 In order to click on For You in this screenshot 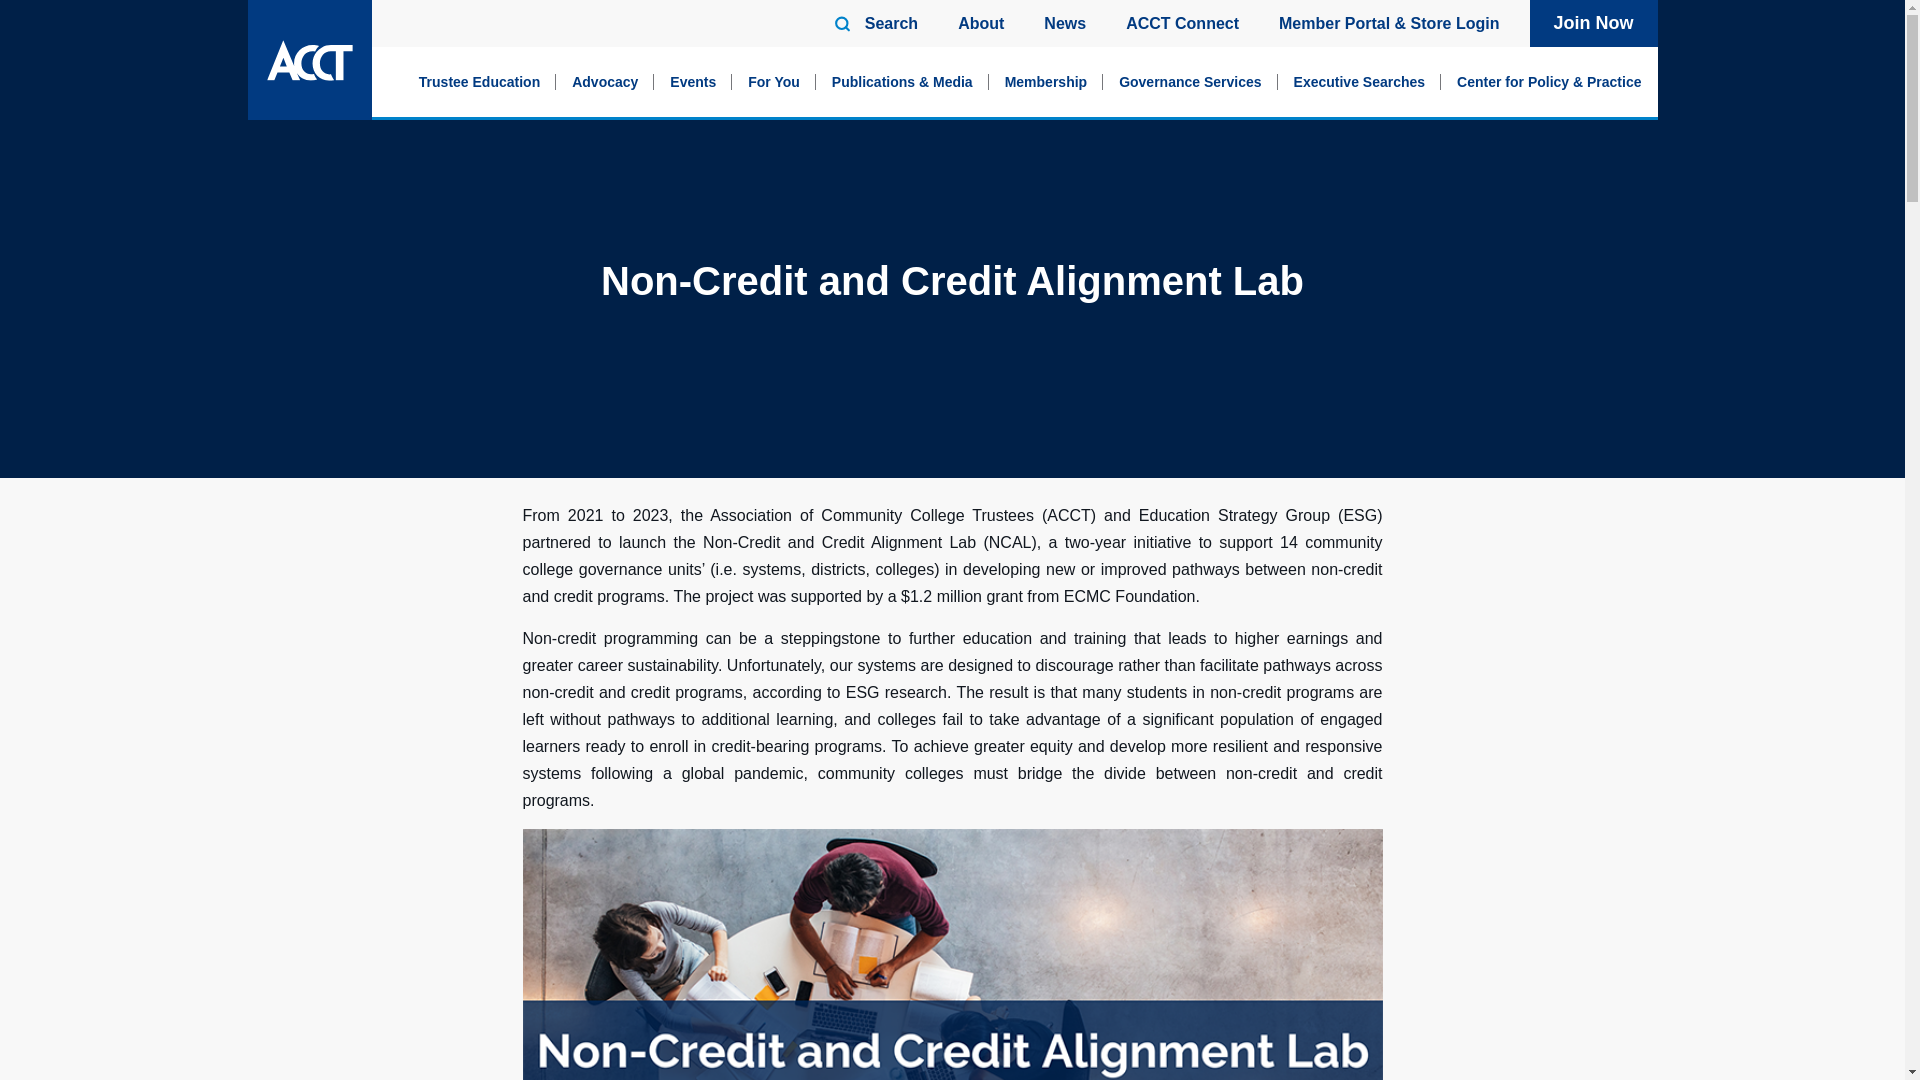, I will do `click(774, 82)`.